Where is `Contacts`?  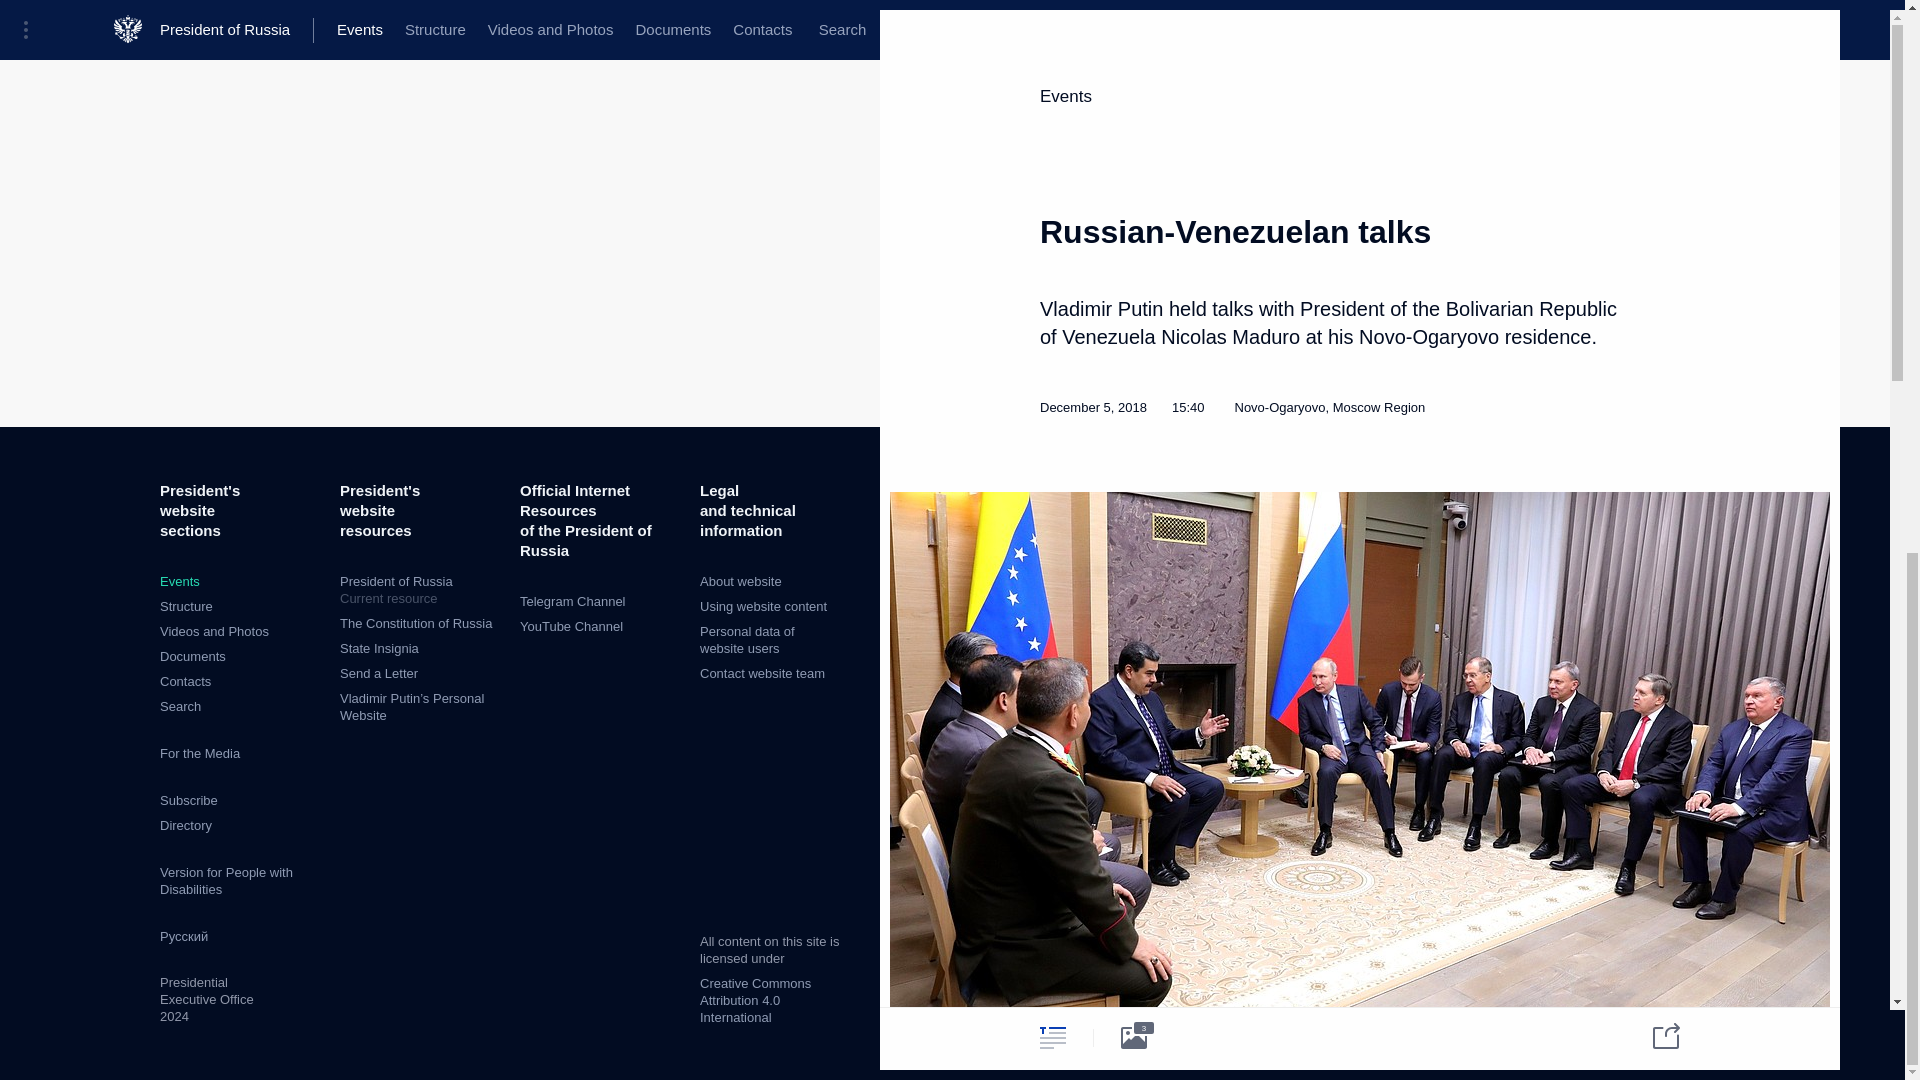
Contacts is located at coordinates (185, 681).